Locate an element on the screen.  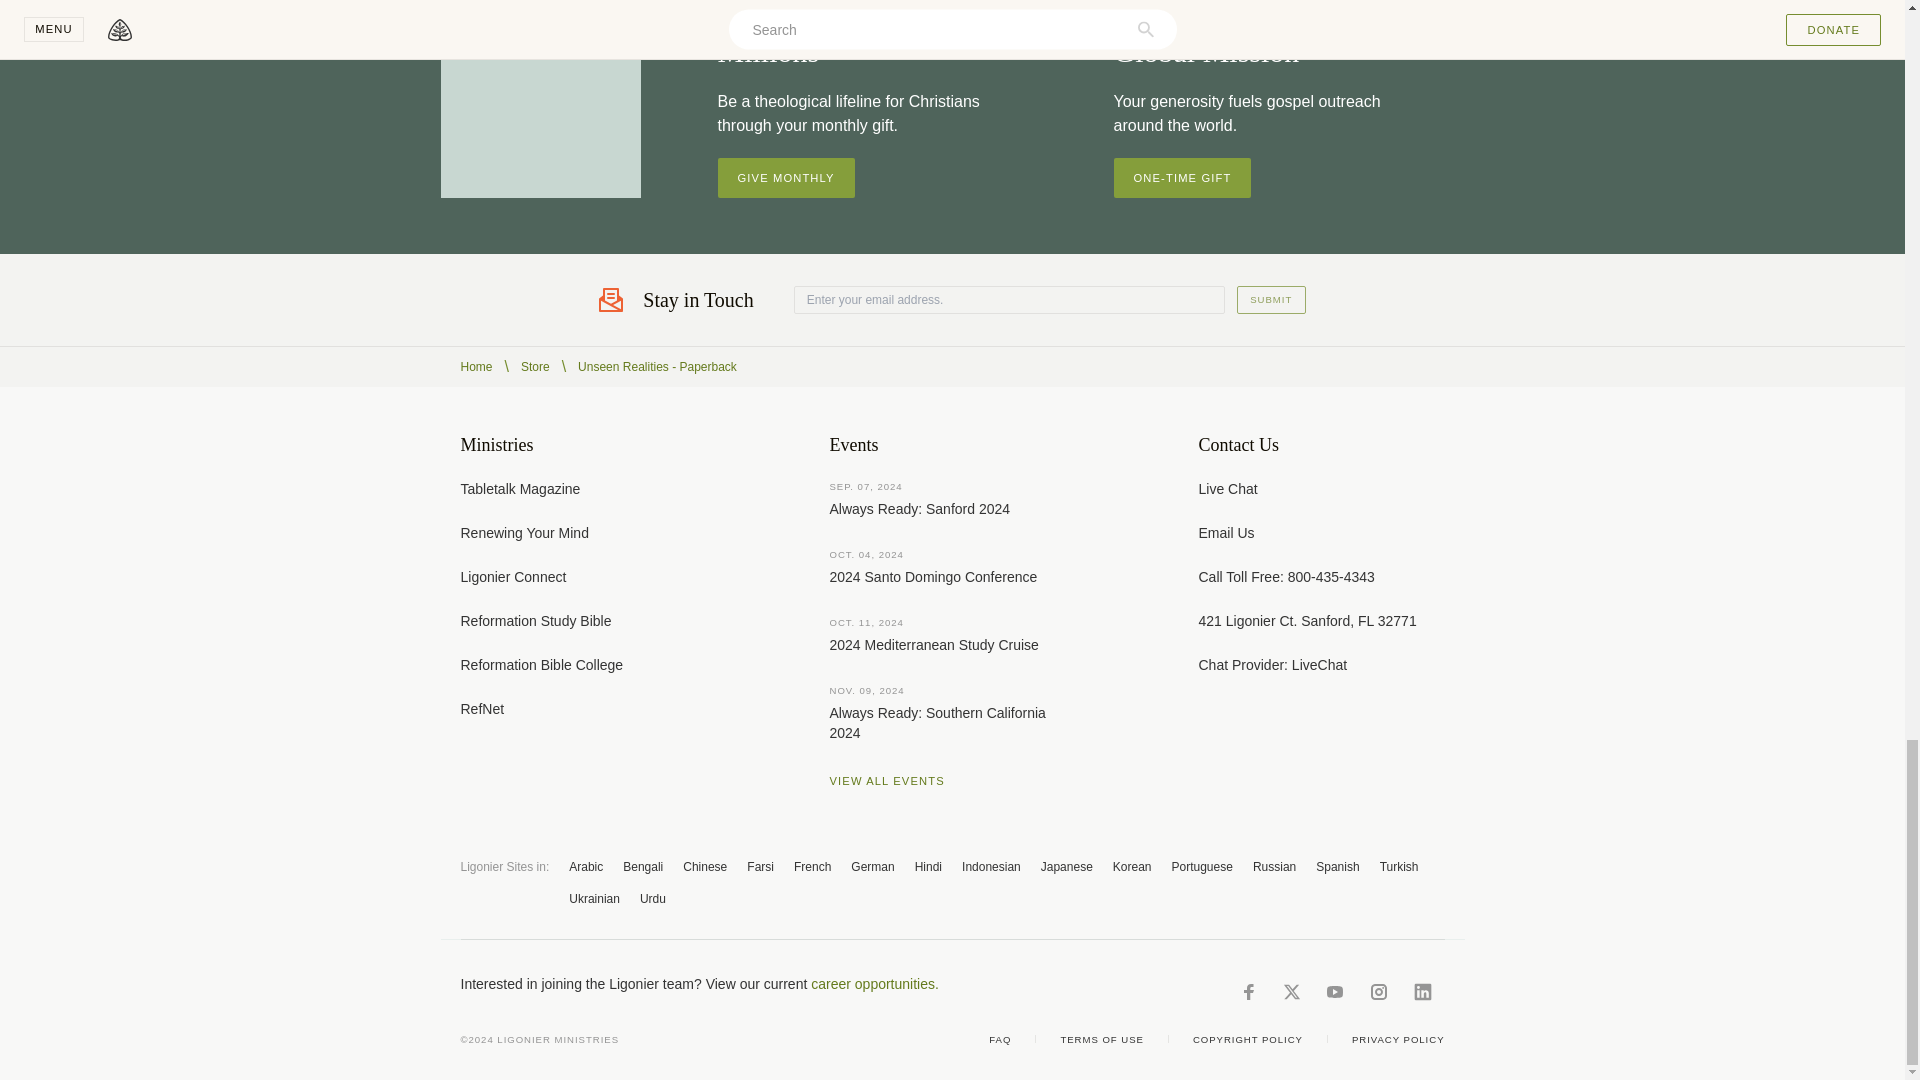
linkedin is located at coordinates (1422, 992).